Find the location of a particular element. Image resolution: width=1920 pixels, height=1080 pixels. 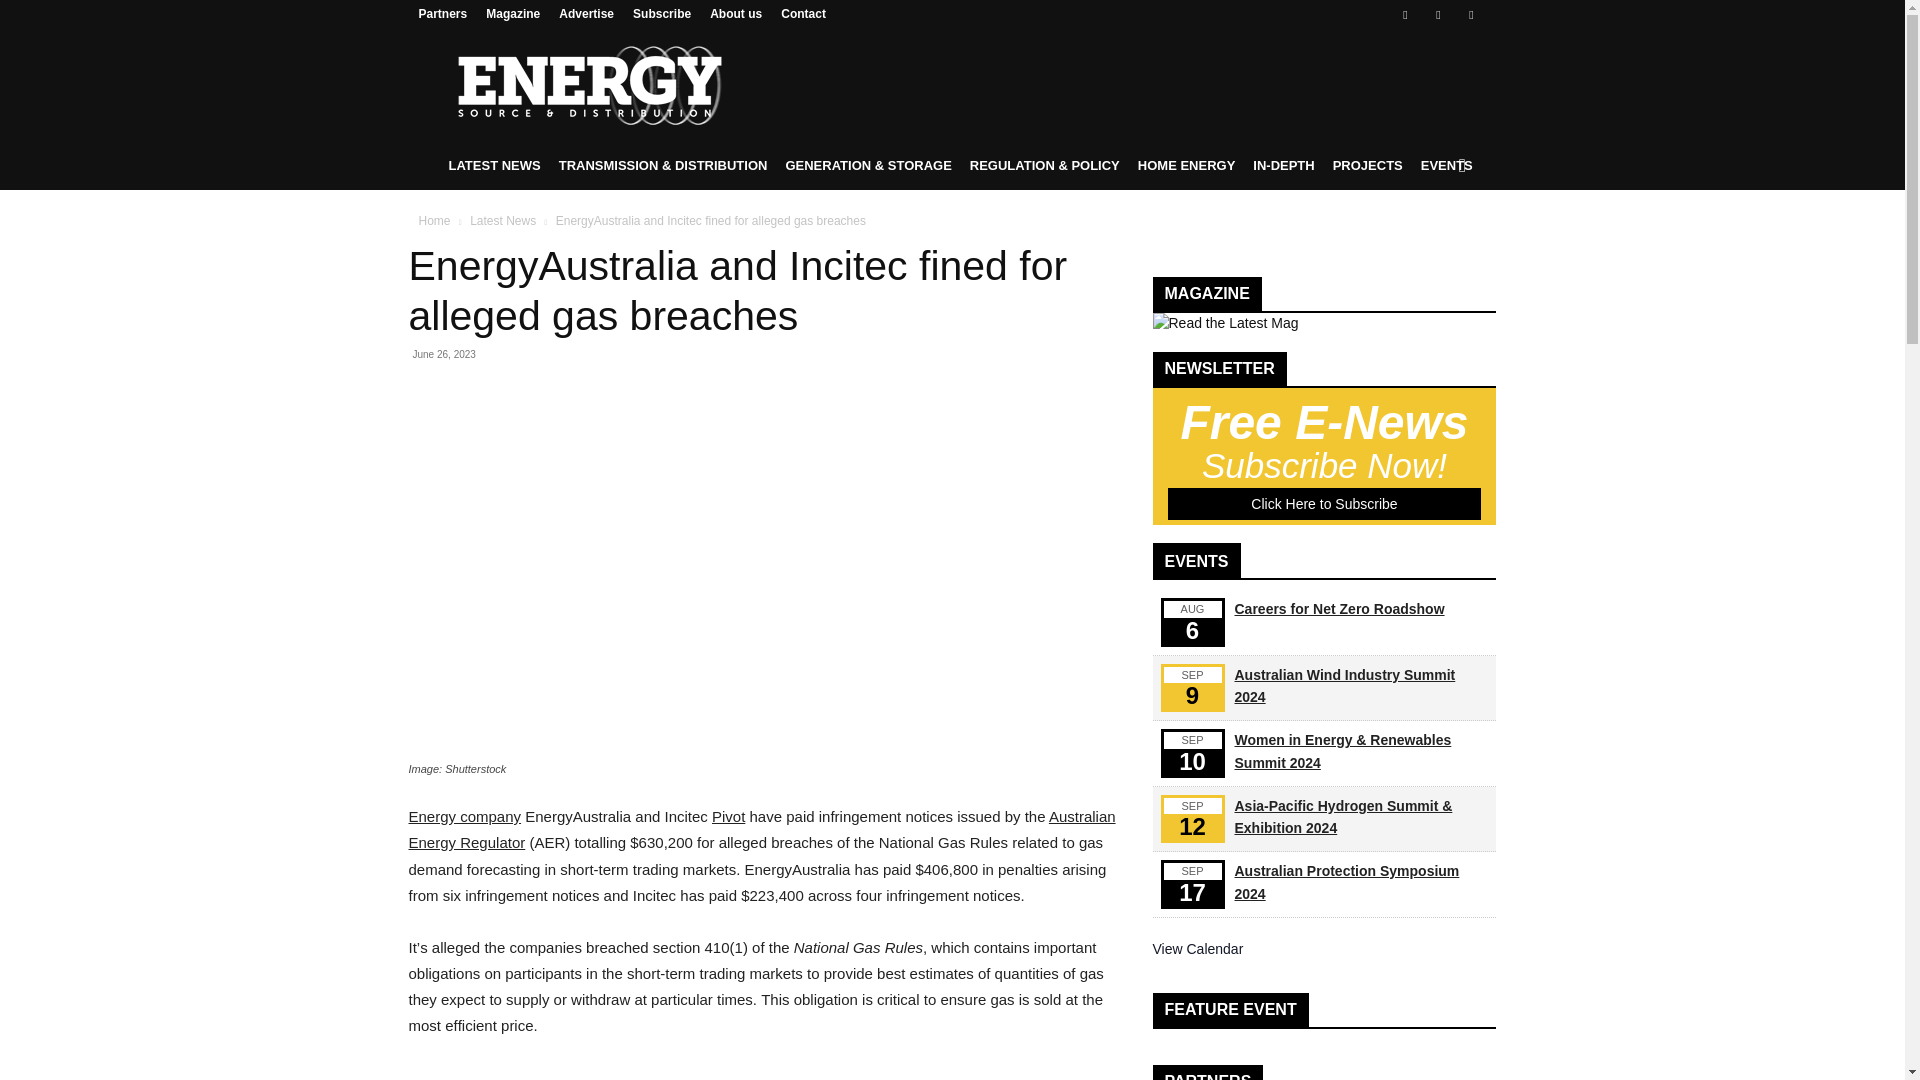

Subscribe is located at coordinates (662, 13).